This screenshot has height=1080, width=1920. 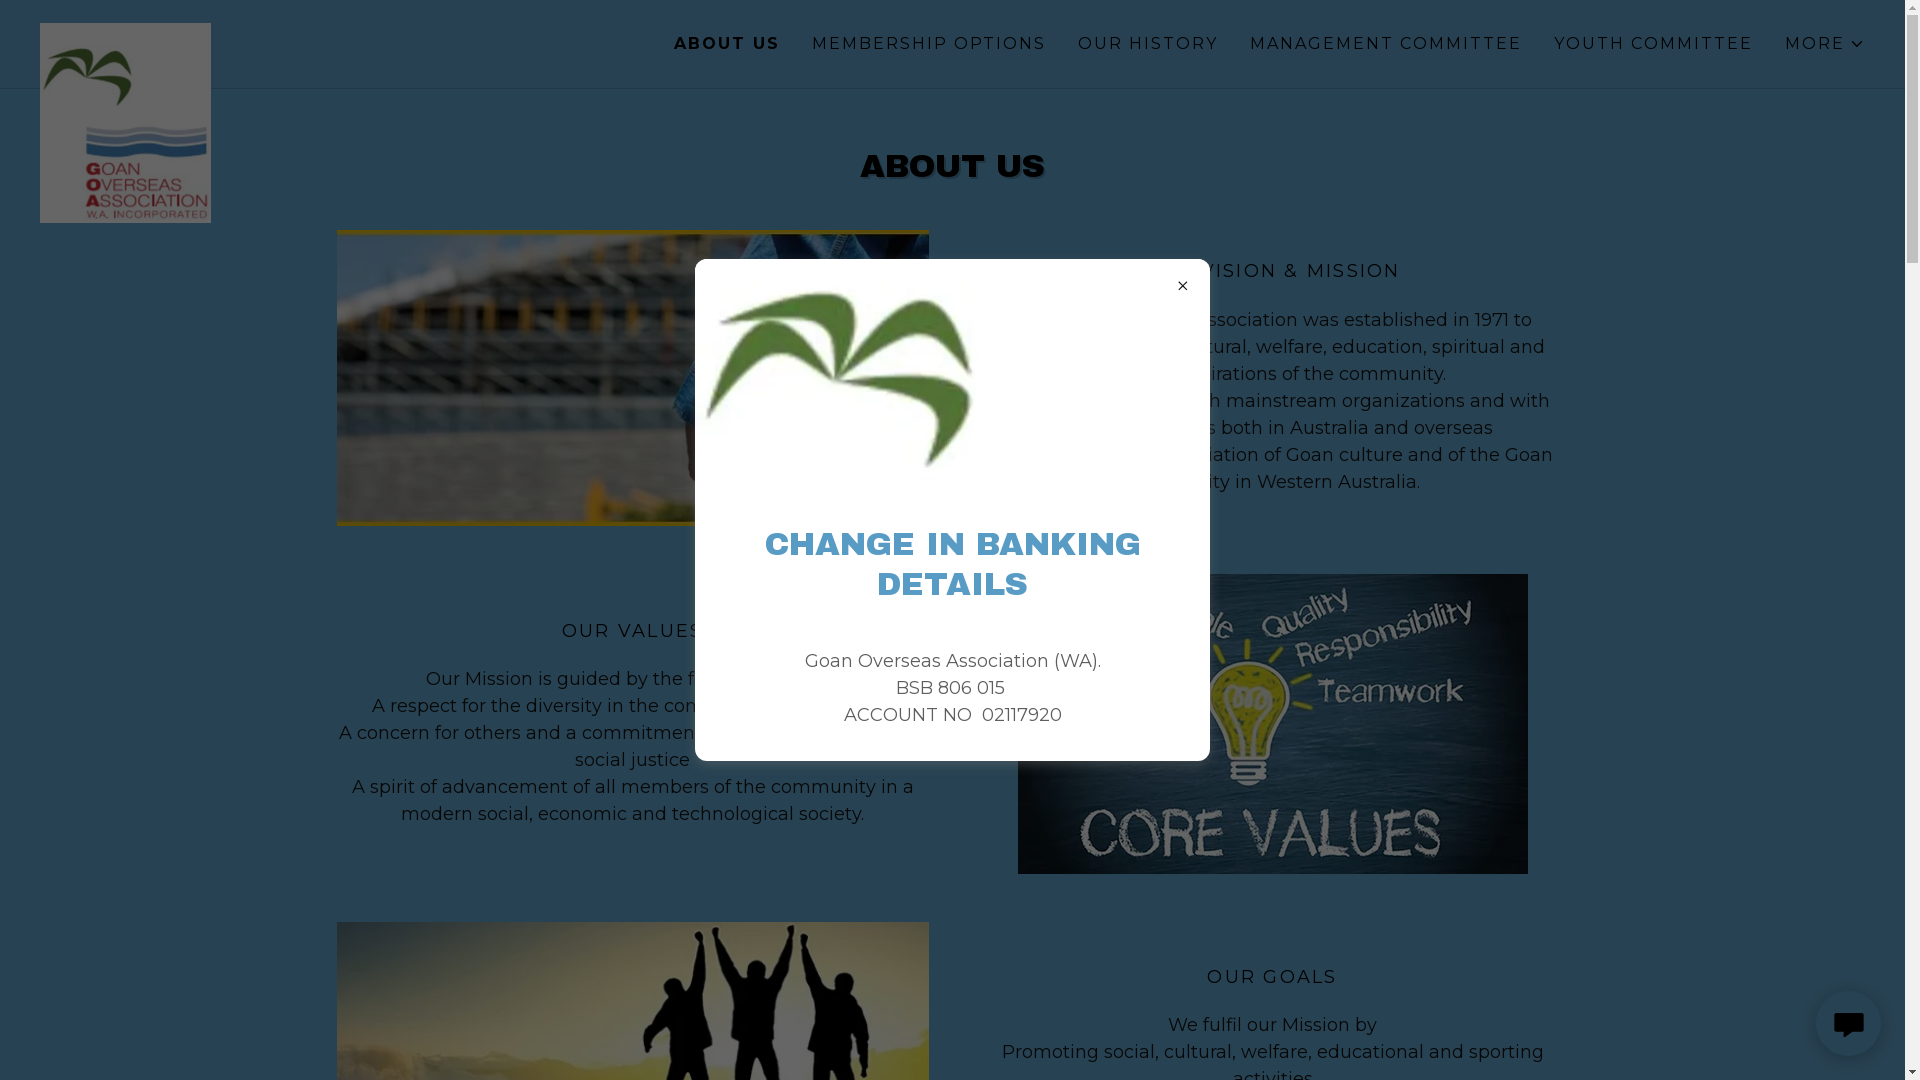 I want to click on YOUTH COMMITTEE, so click(x=1654, y=44).